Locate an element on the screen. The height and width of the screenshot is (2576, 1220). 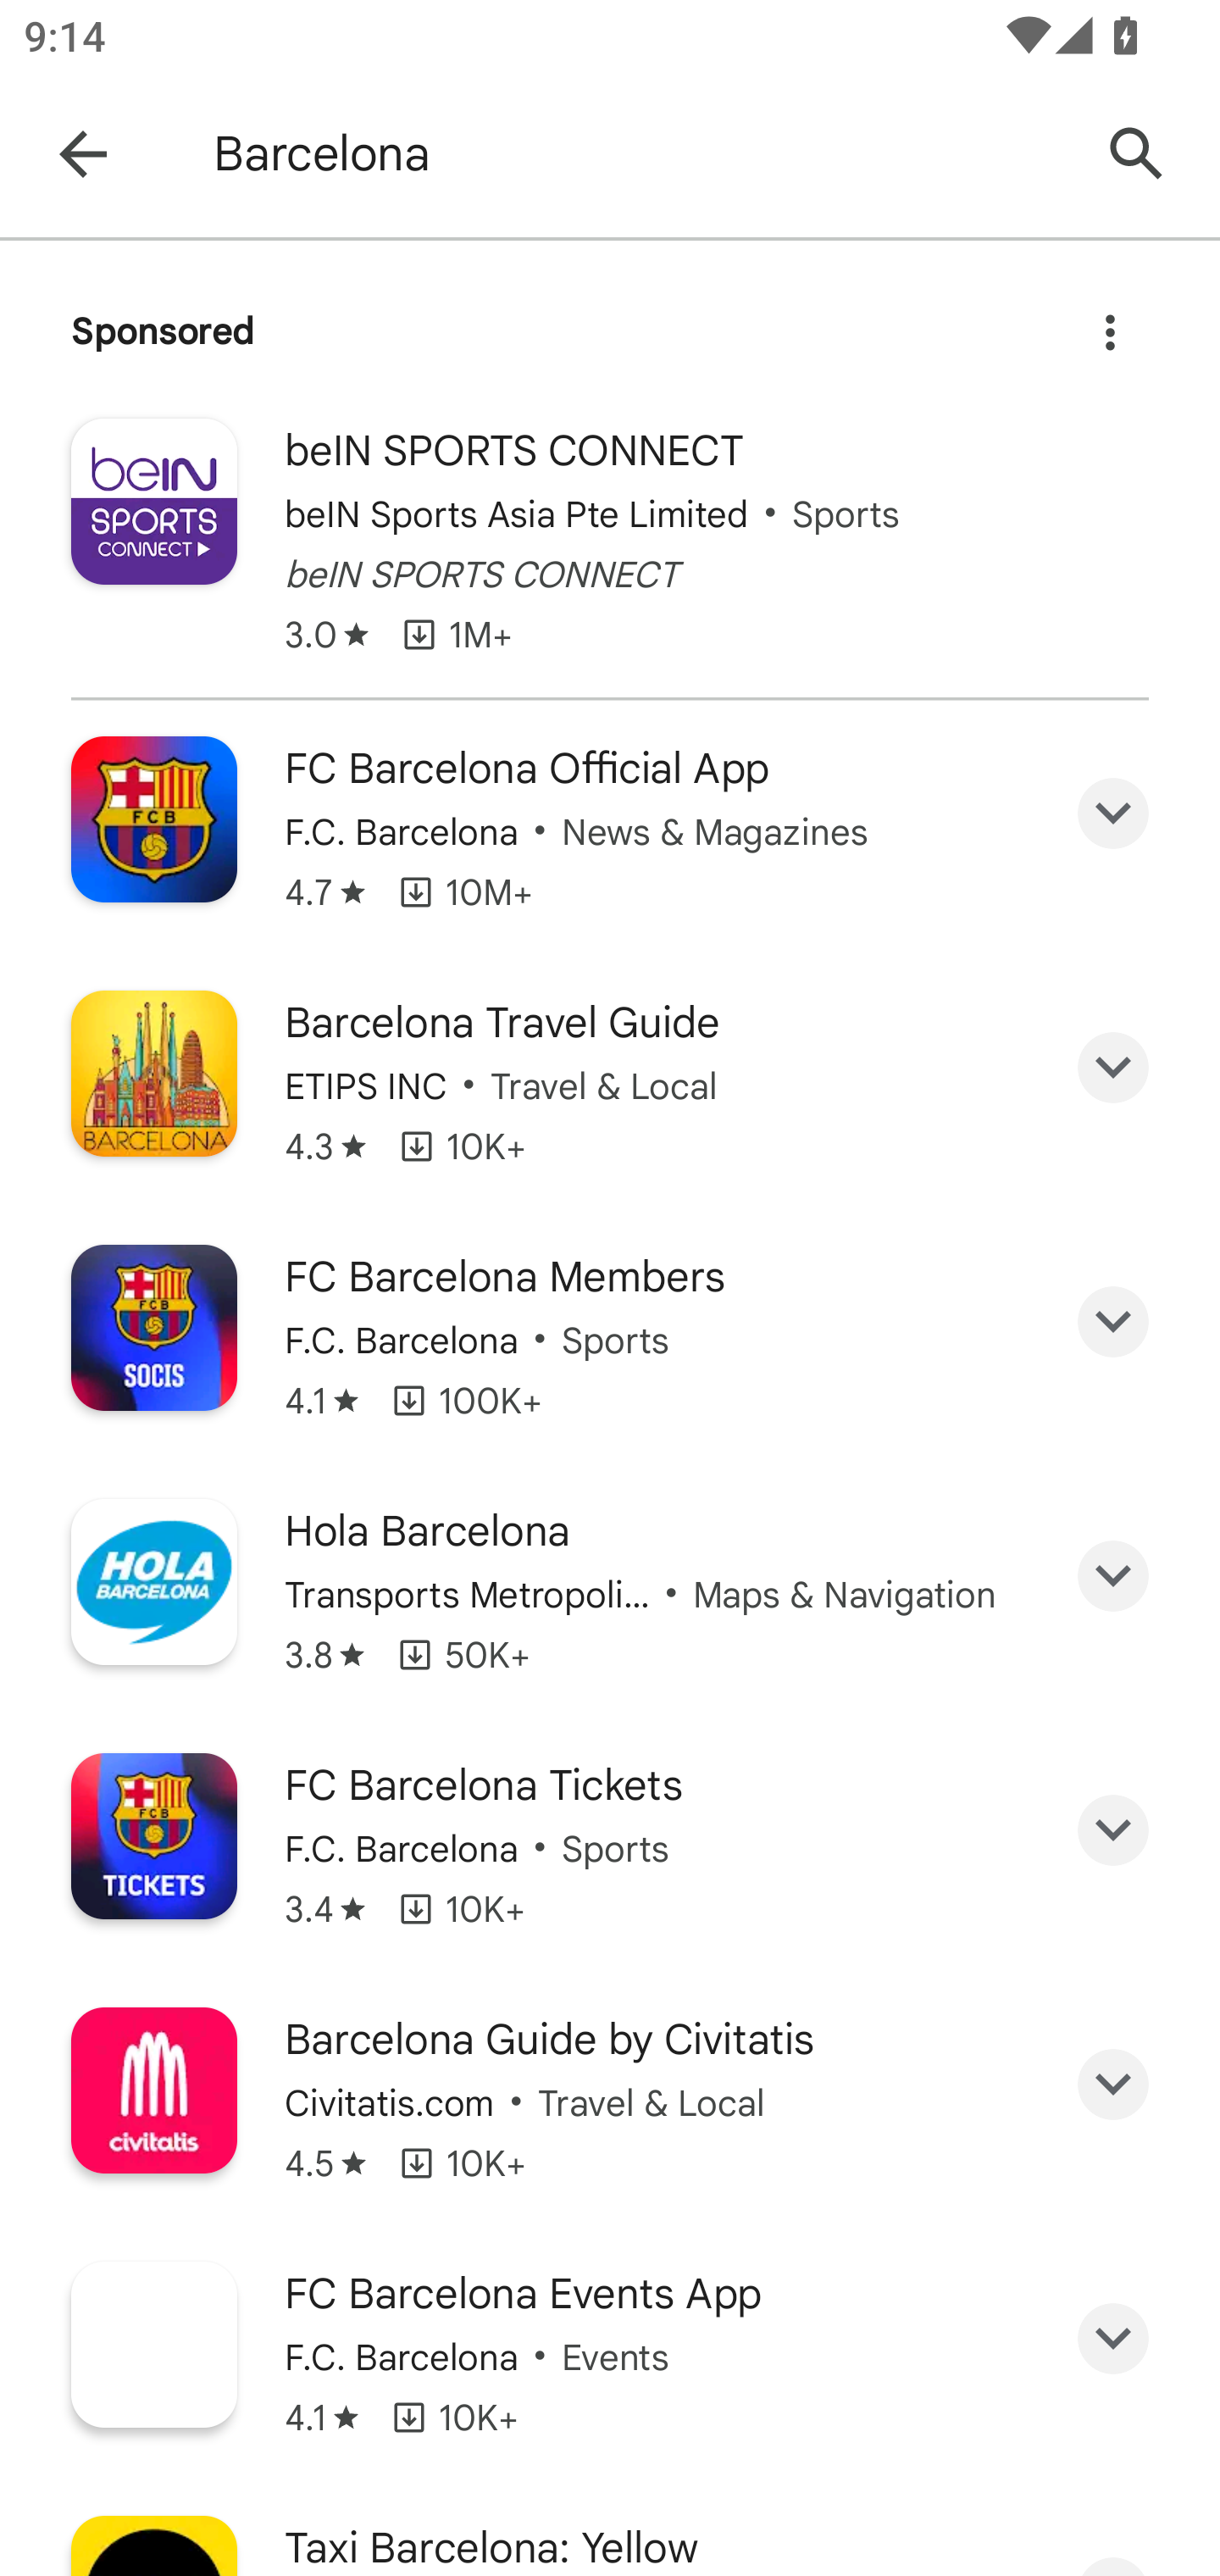
Navigate up is located at coordinates (83, 154).